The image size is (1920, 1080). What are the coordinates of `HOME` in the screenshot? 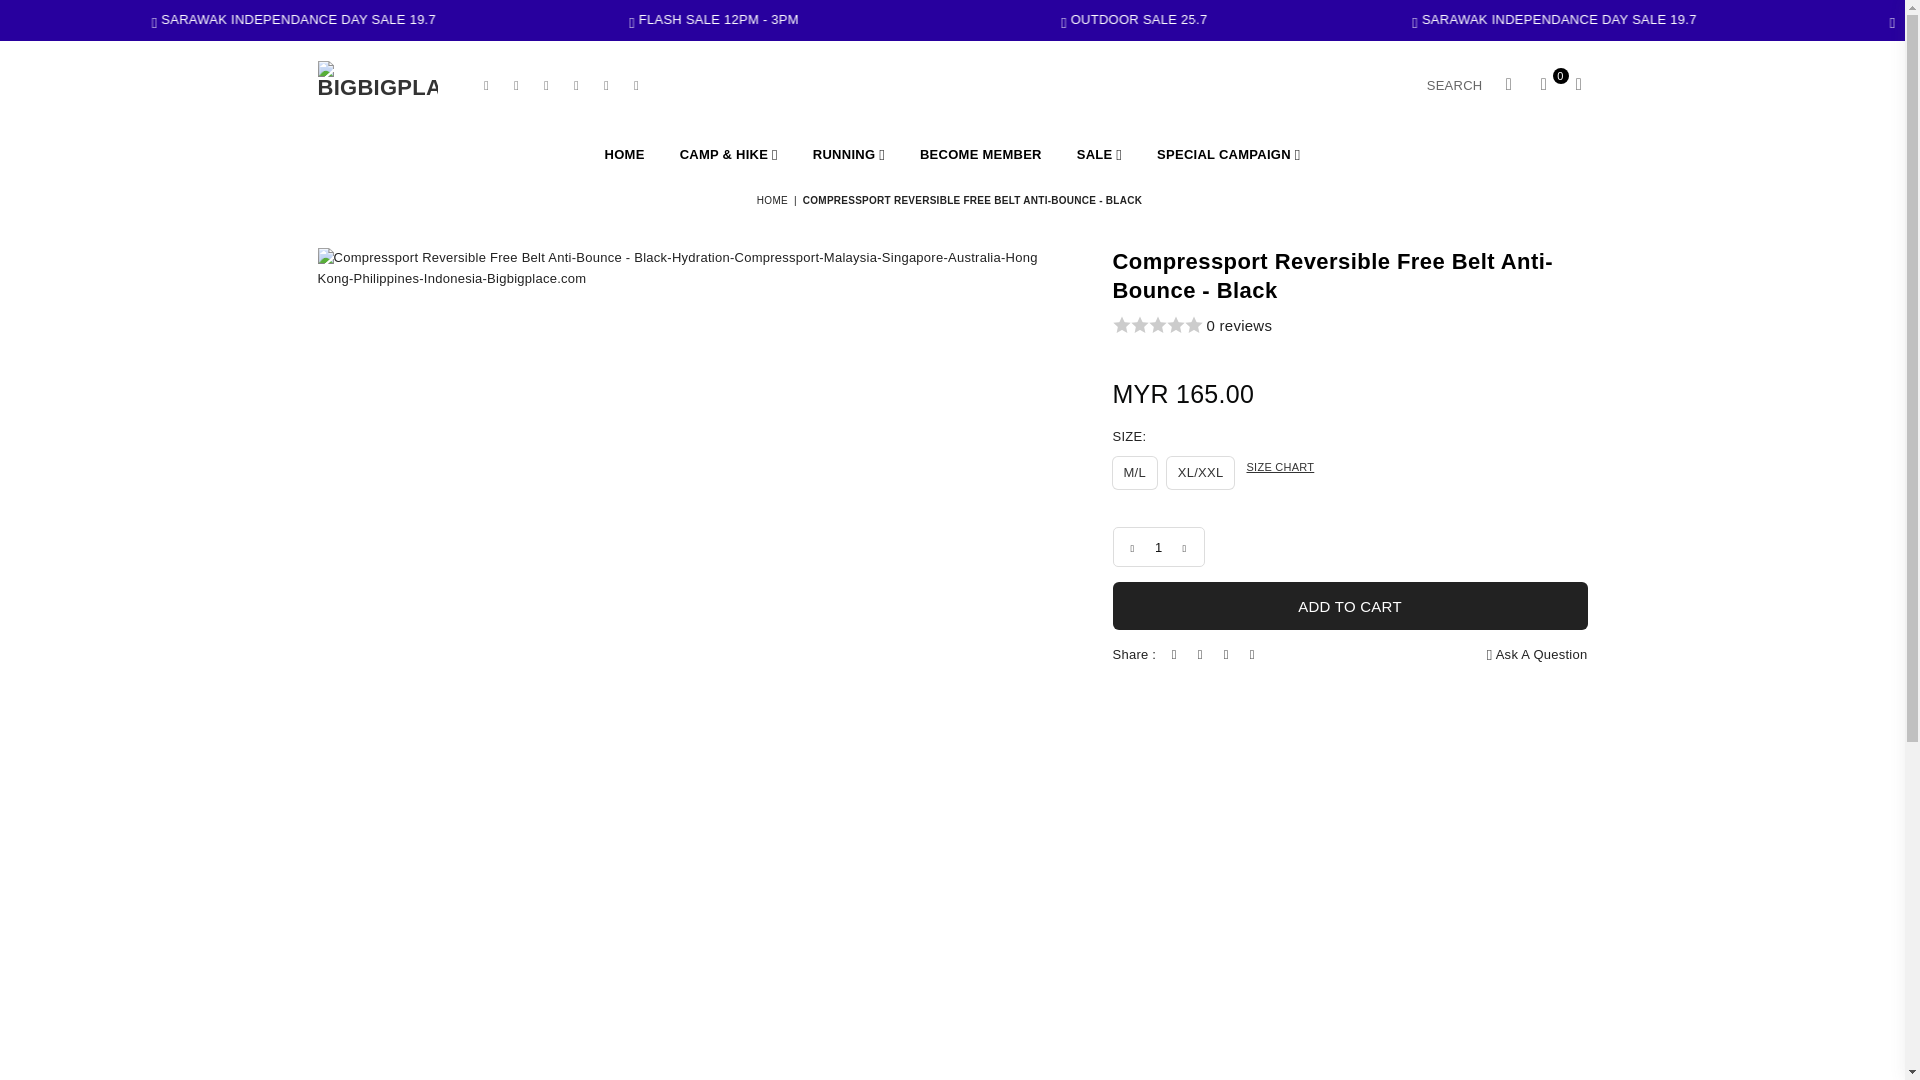 It's located at (624, 156).